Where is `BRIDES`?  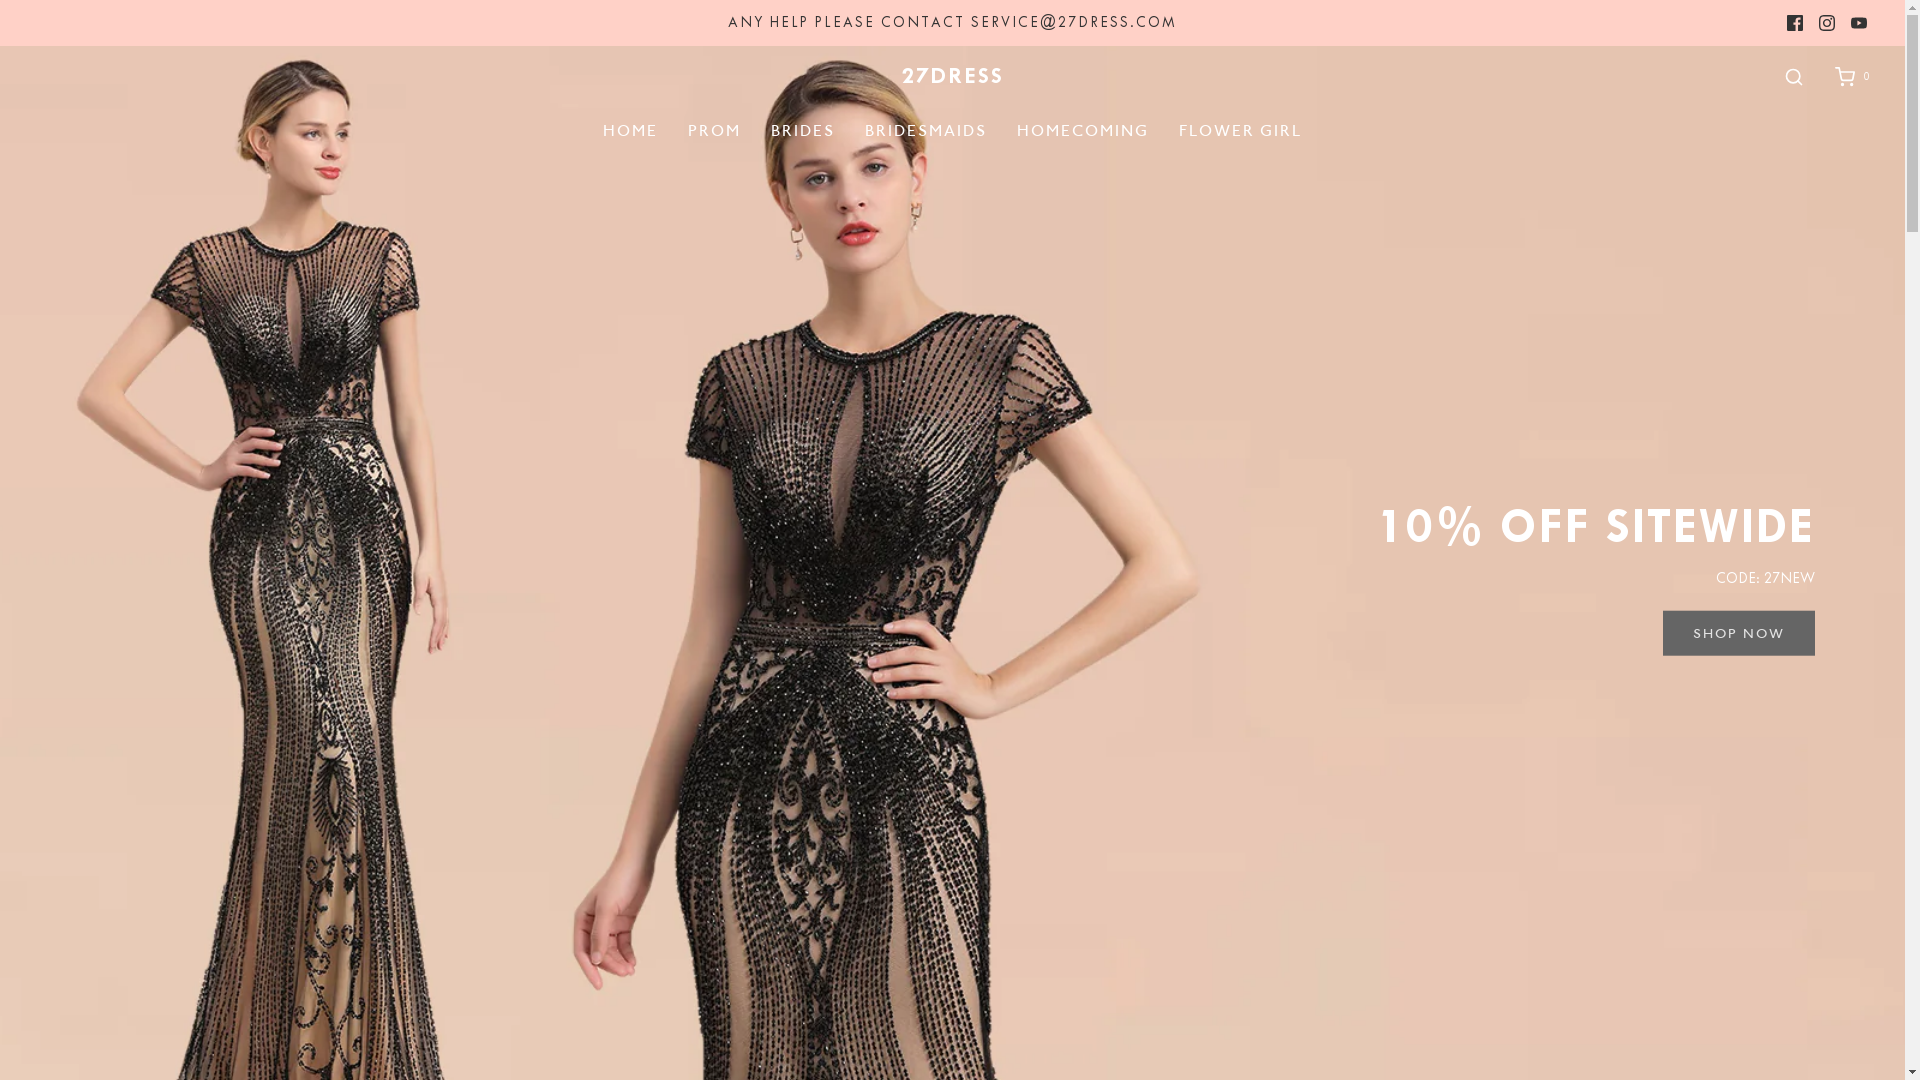 BRIDES is located at coordinates (803, 131).